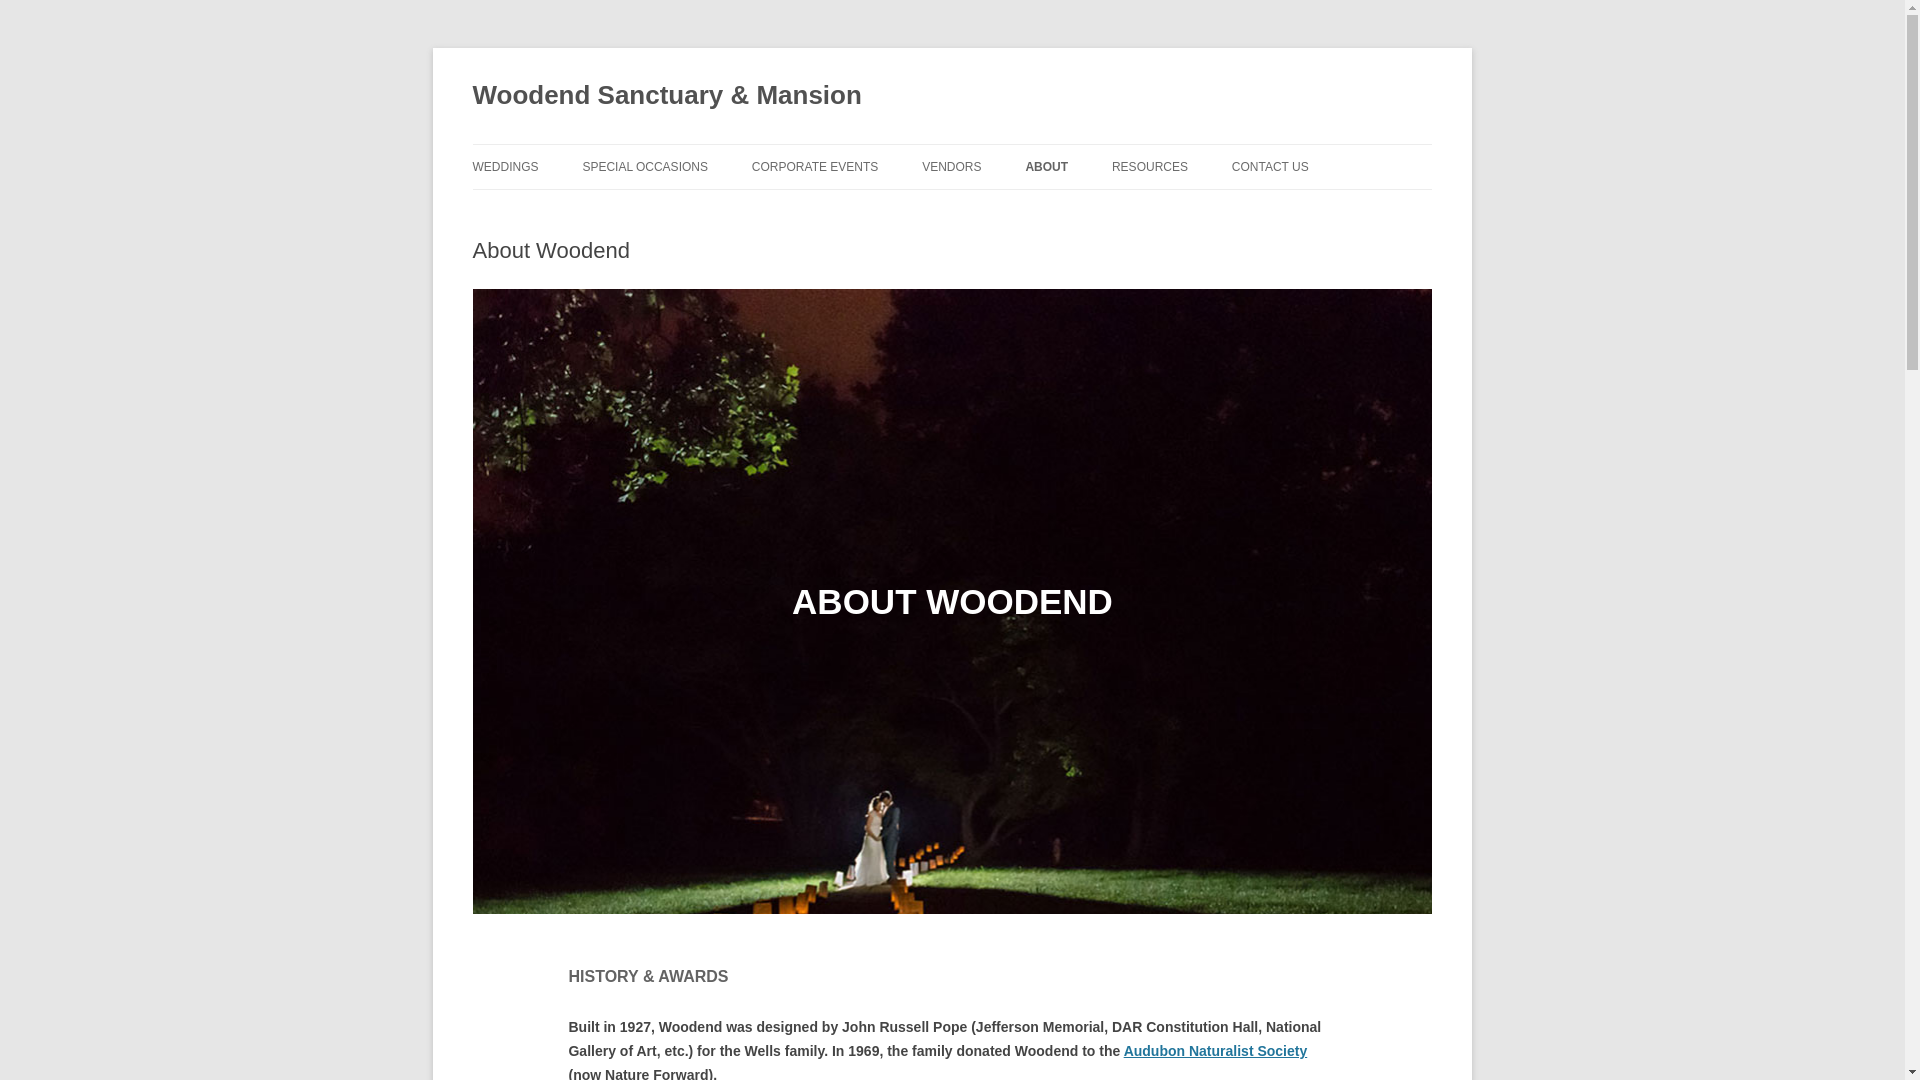 This screenshot has width=1920, height=1080. Describe the element at coordinates (1150, 166) in the screenshot. I see `RESOURCES` at that location.